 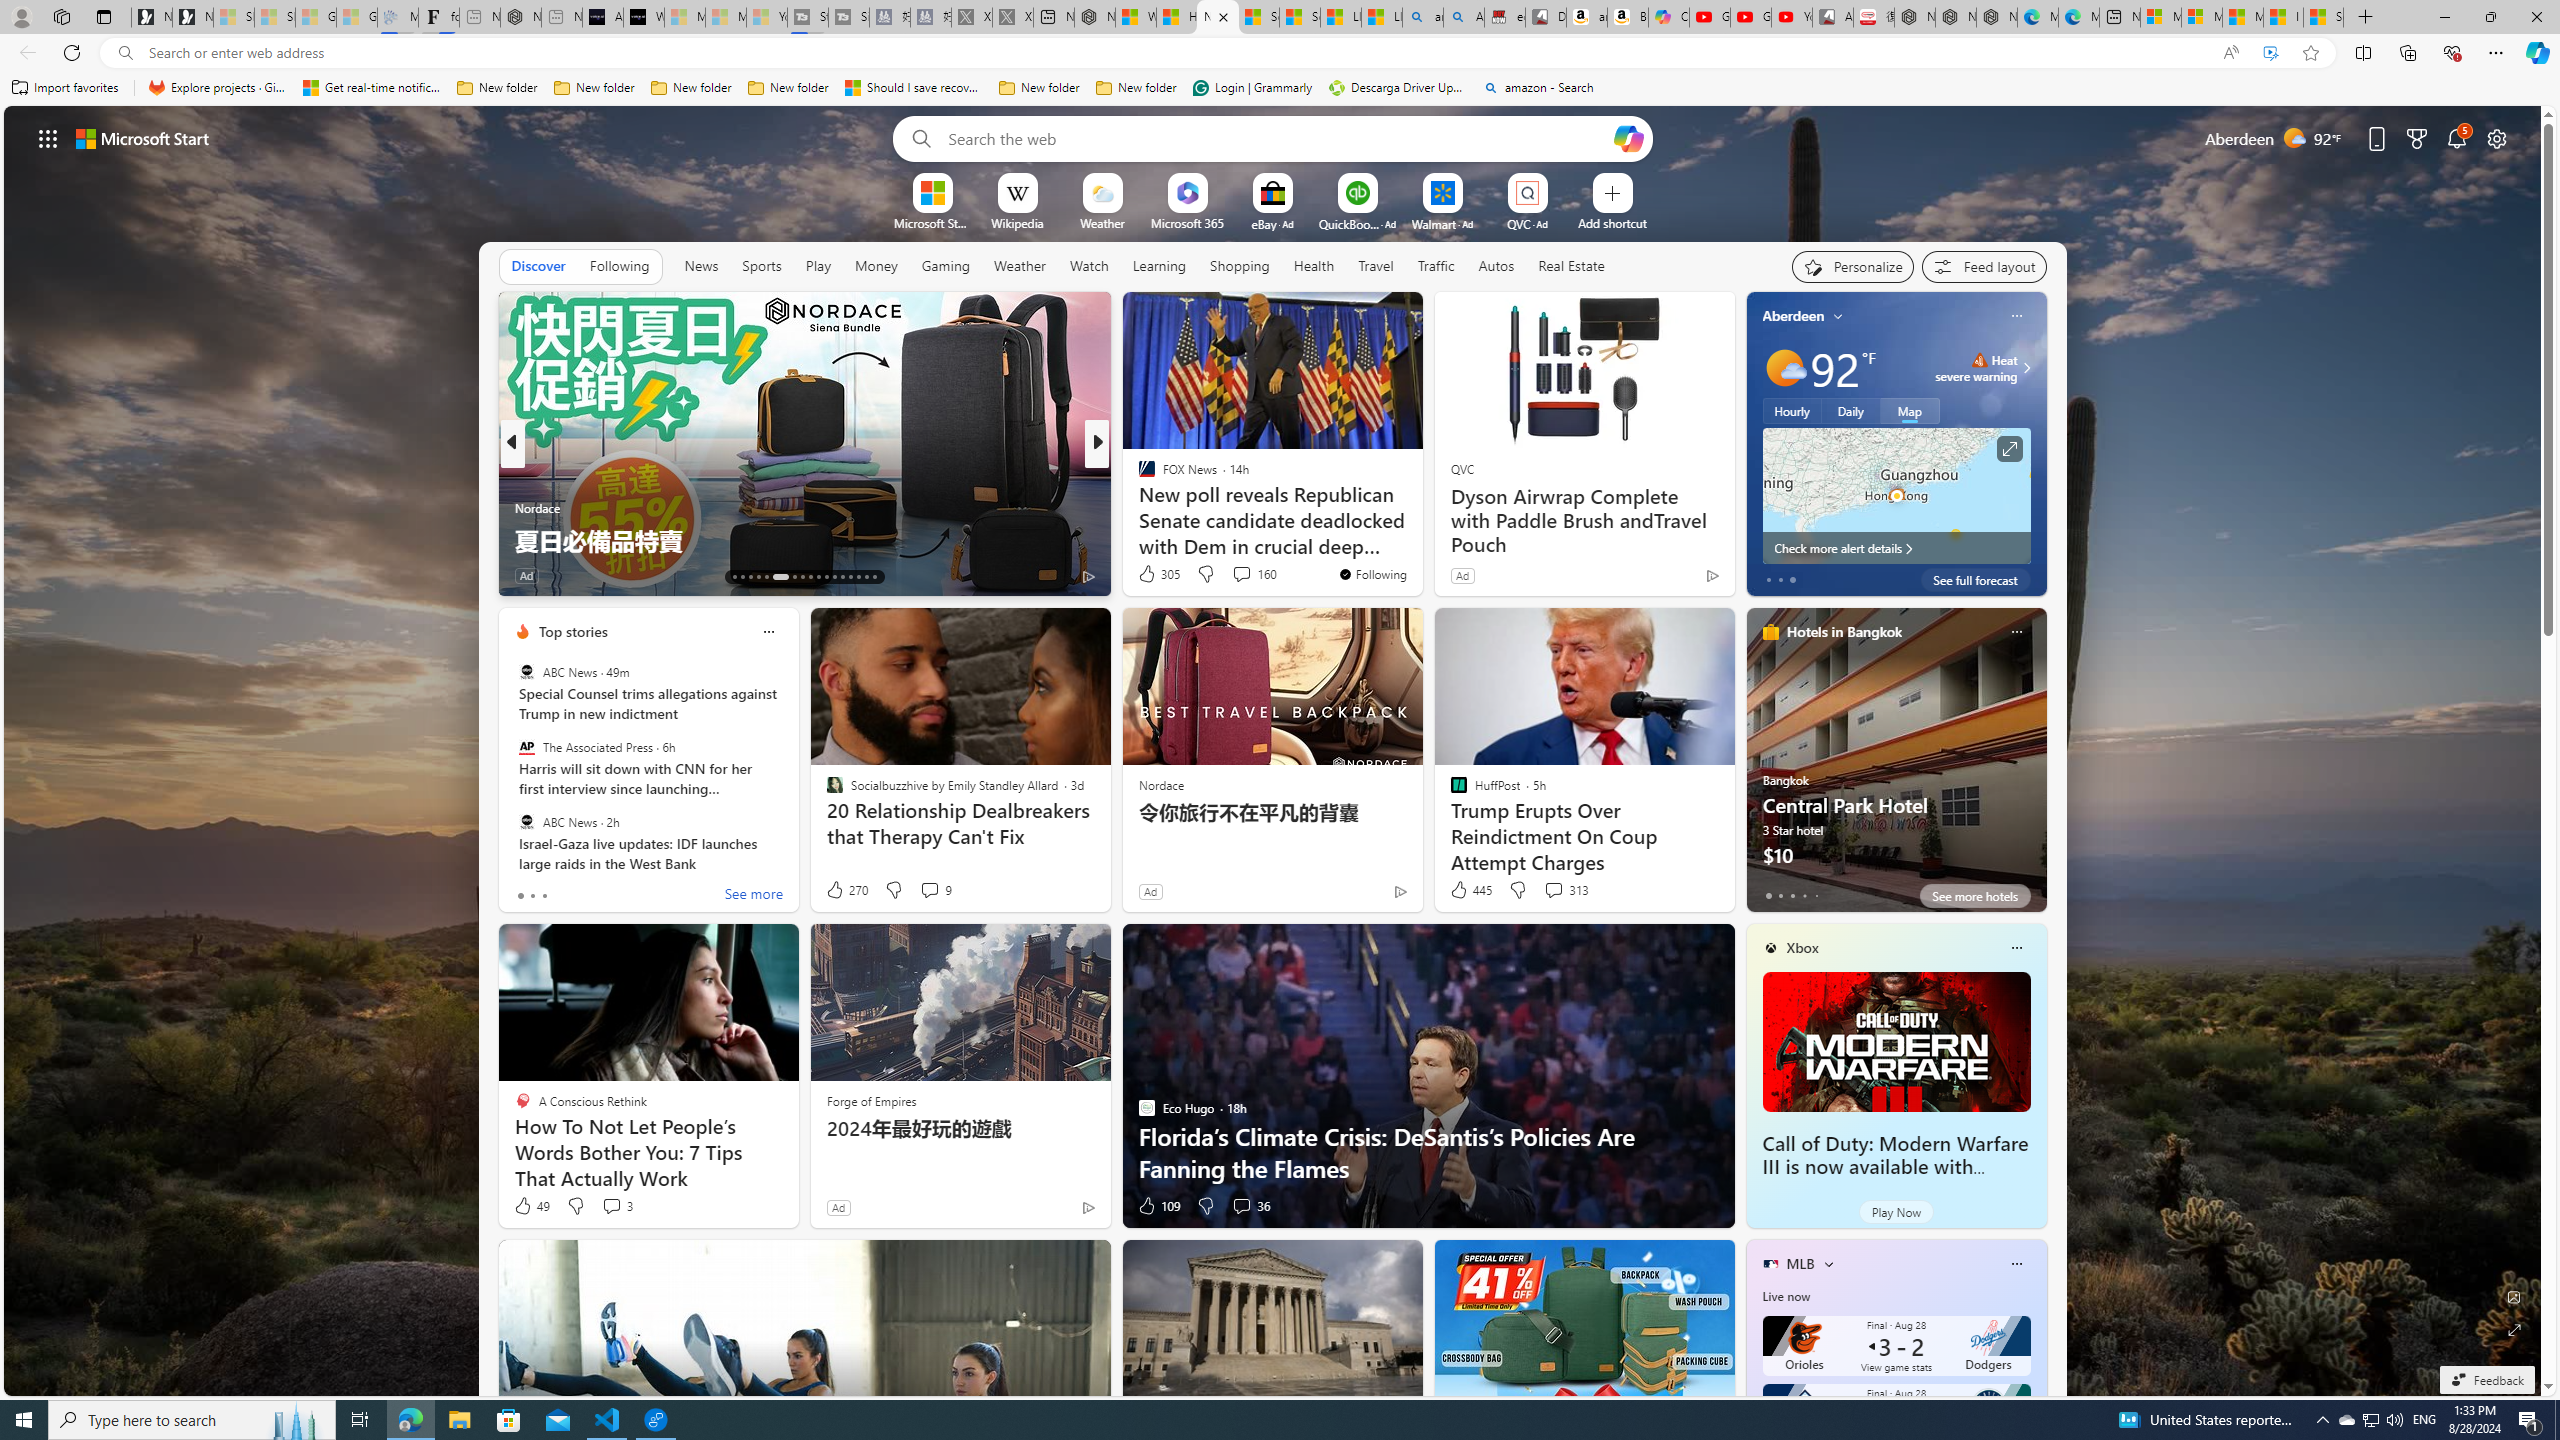 I want to click on Tom's Guide, so click(x=1137, y=507).